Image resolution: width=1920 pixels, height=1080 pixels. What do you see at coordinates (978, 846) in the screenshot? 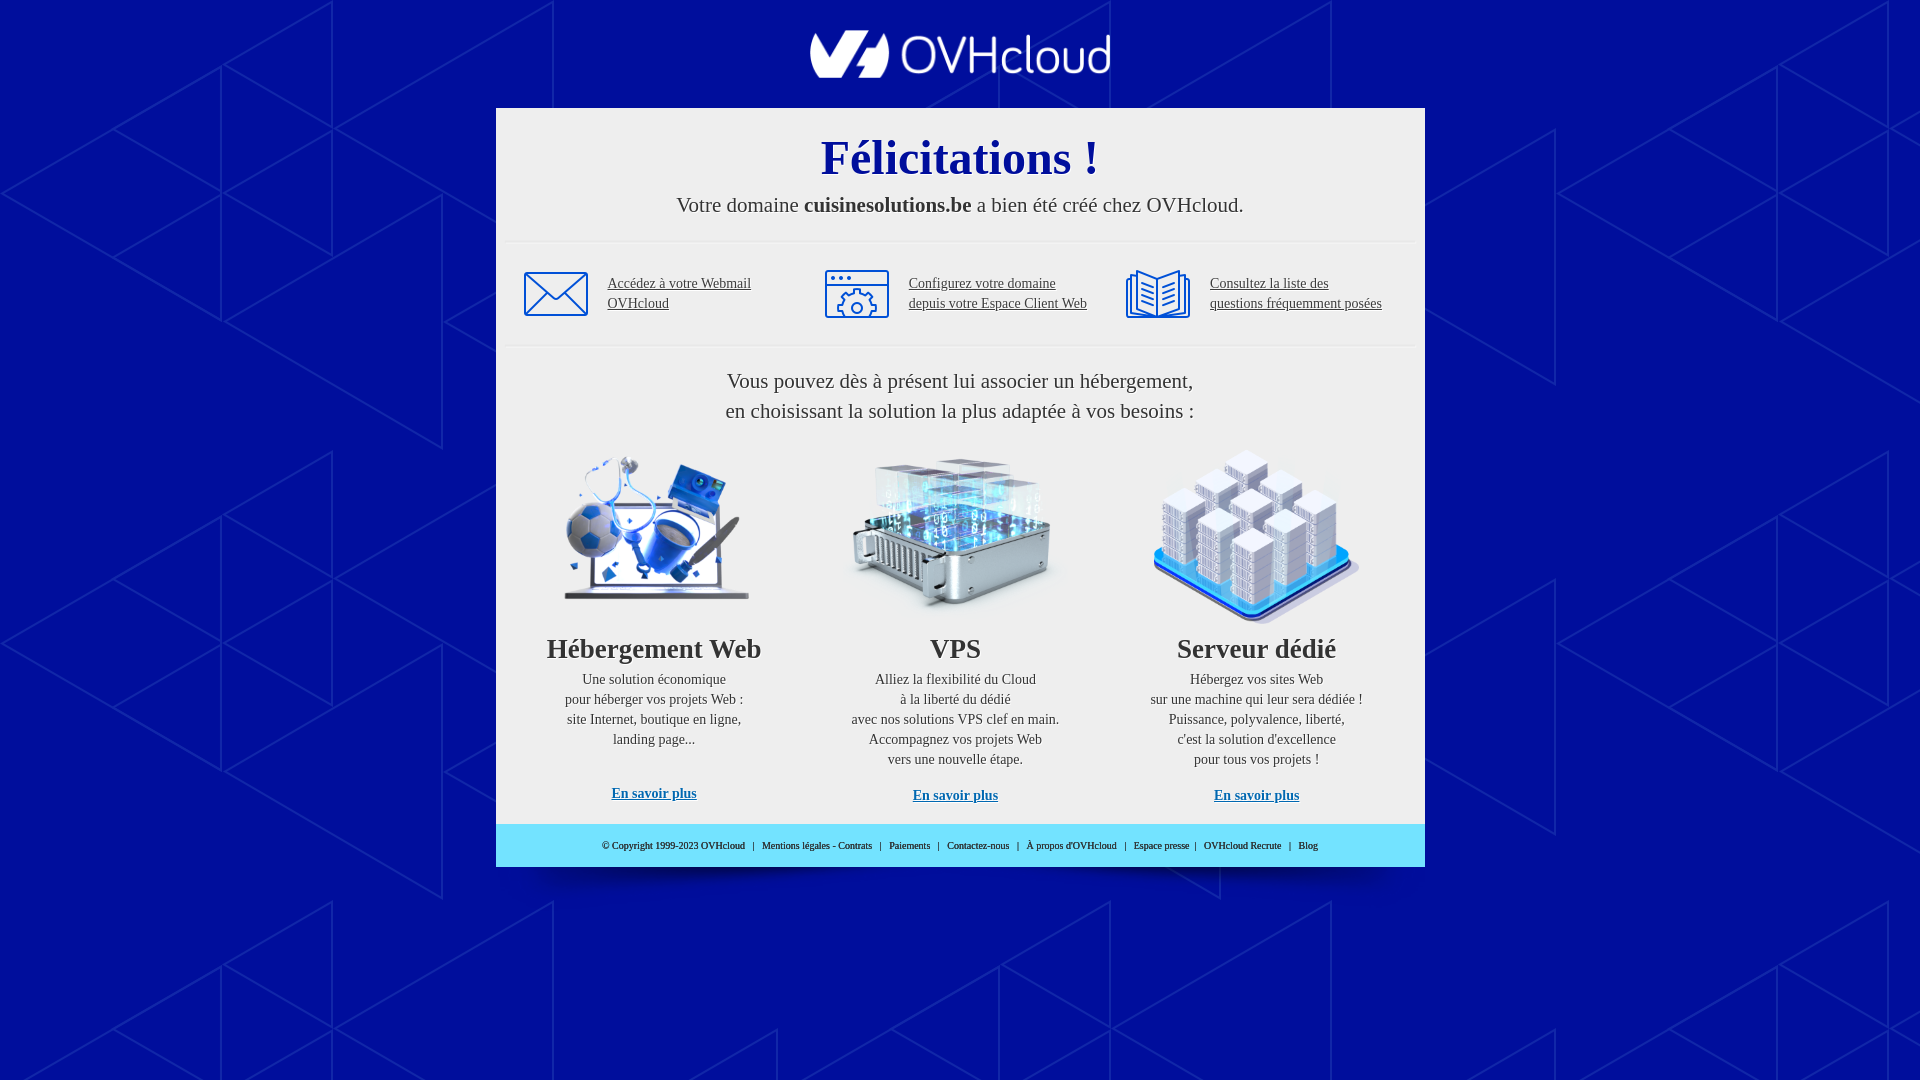
I see `Contactez-nous` at bounding box center [978, 846].